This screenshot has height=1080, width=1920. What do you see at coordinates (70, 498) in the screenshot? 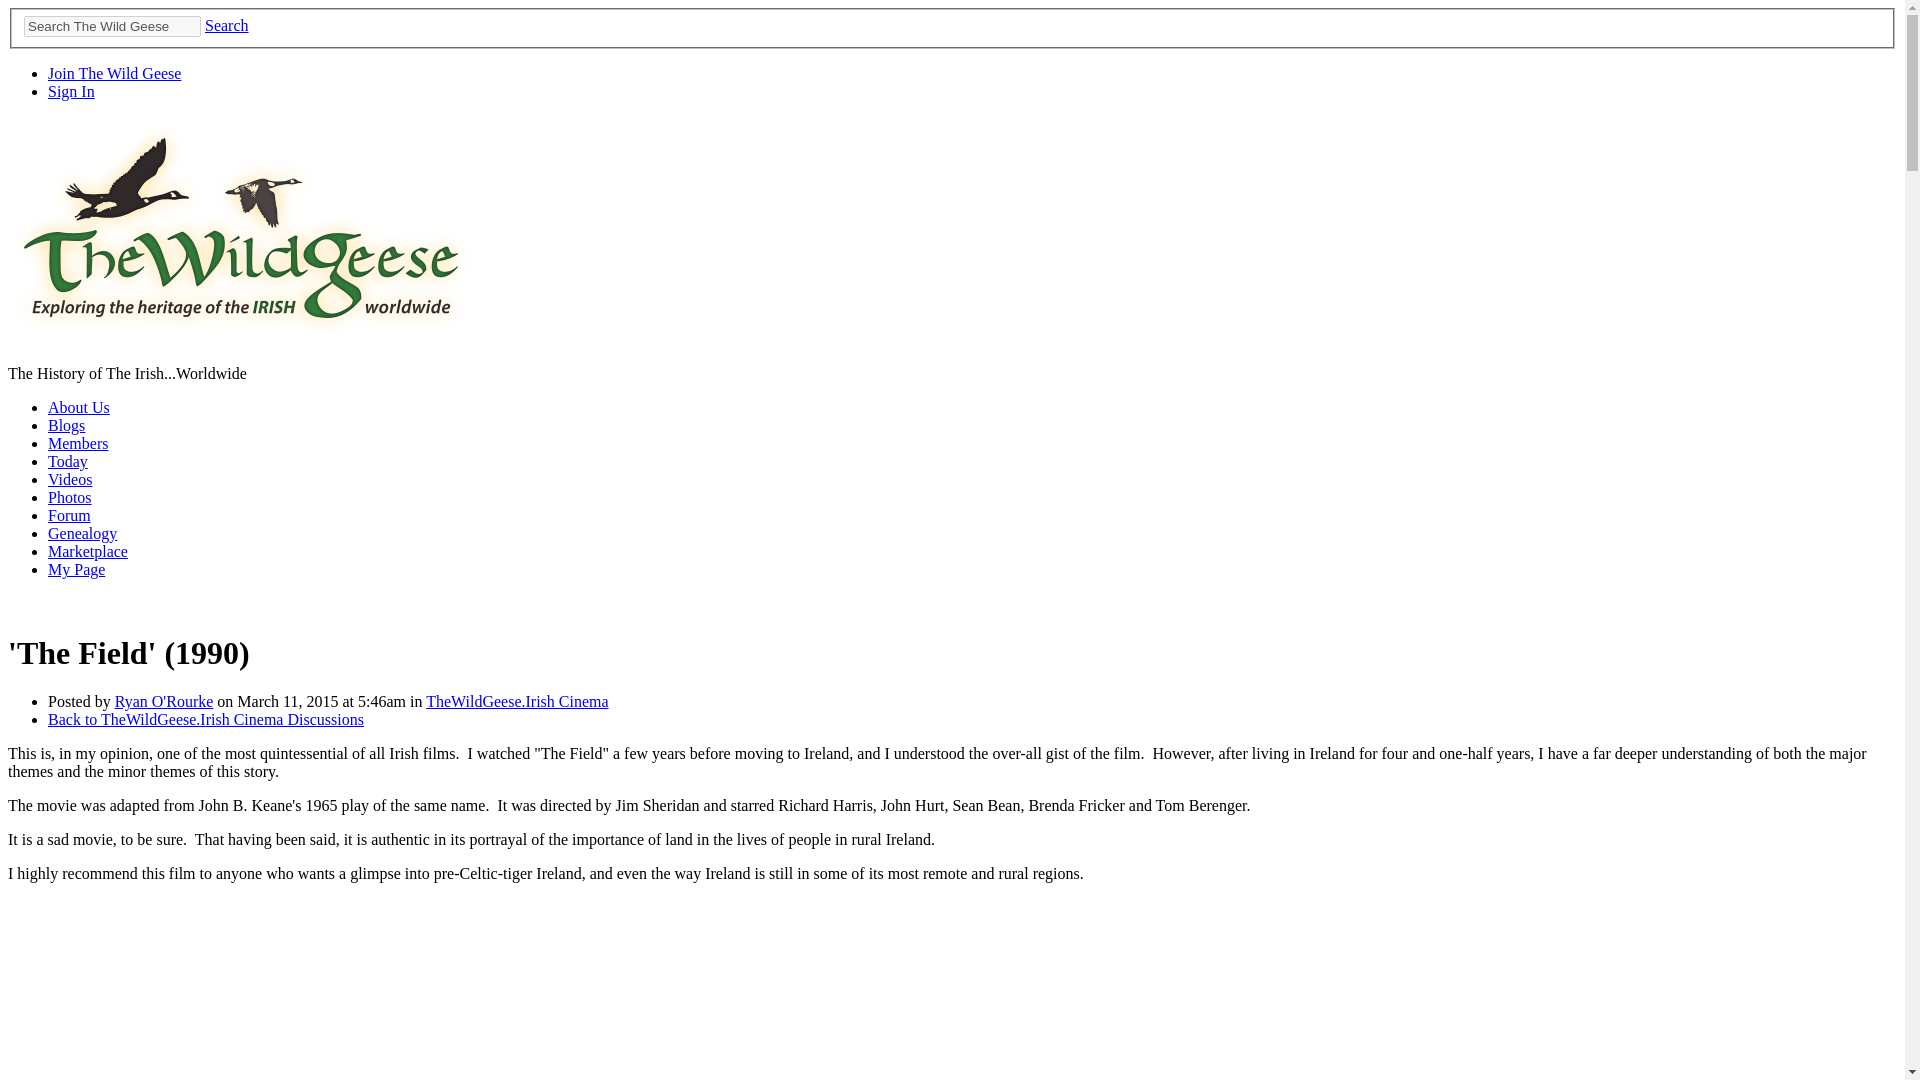
I see `Photos` at bounding box center [70, 498].